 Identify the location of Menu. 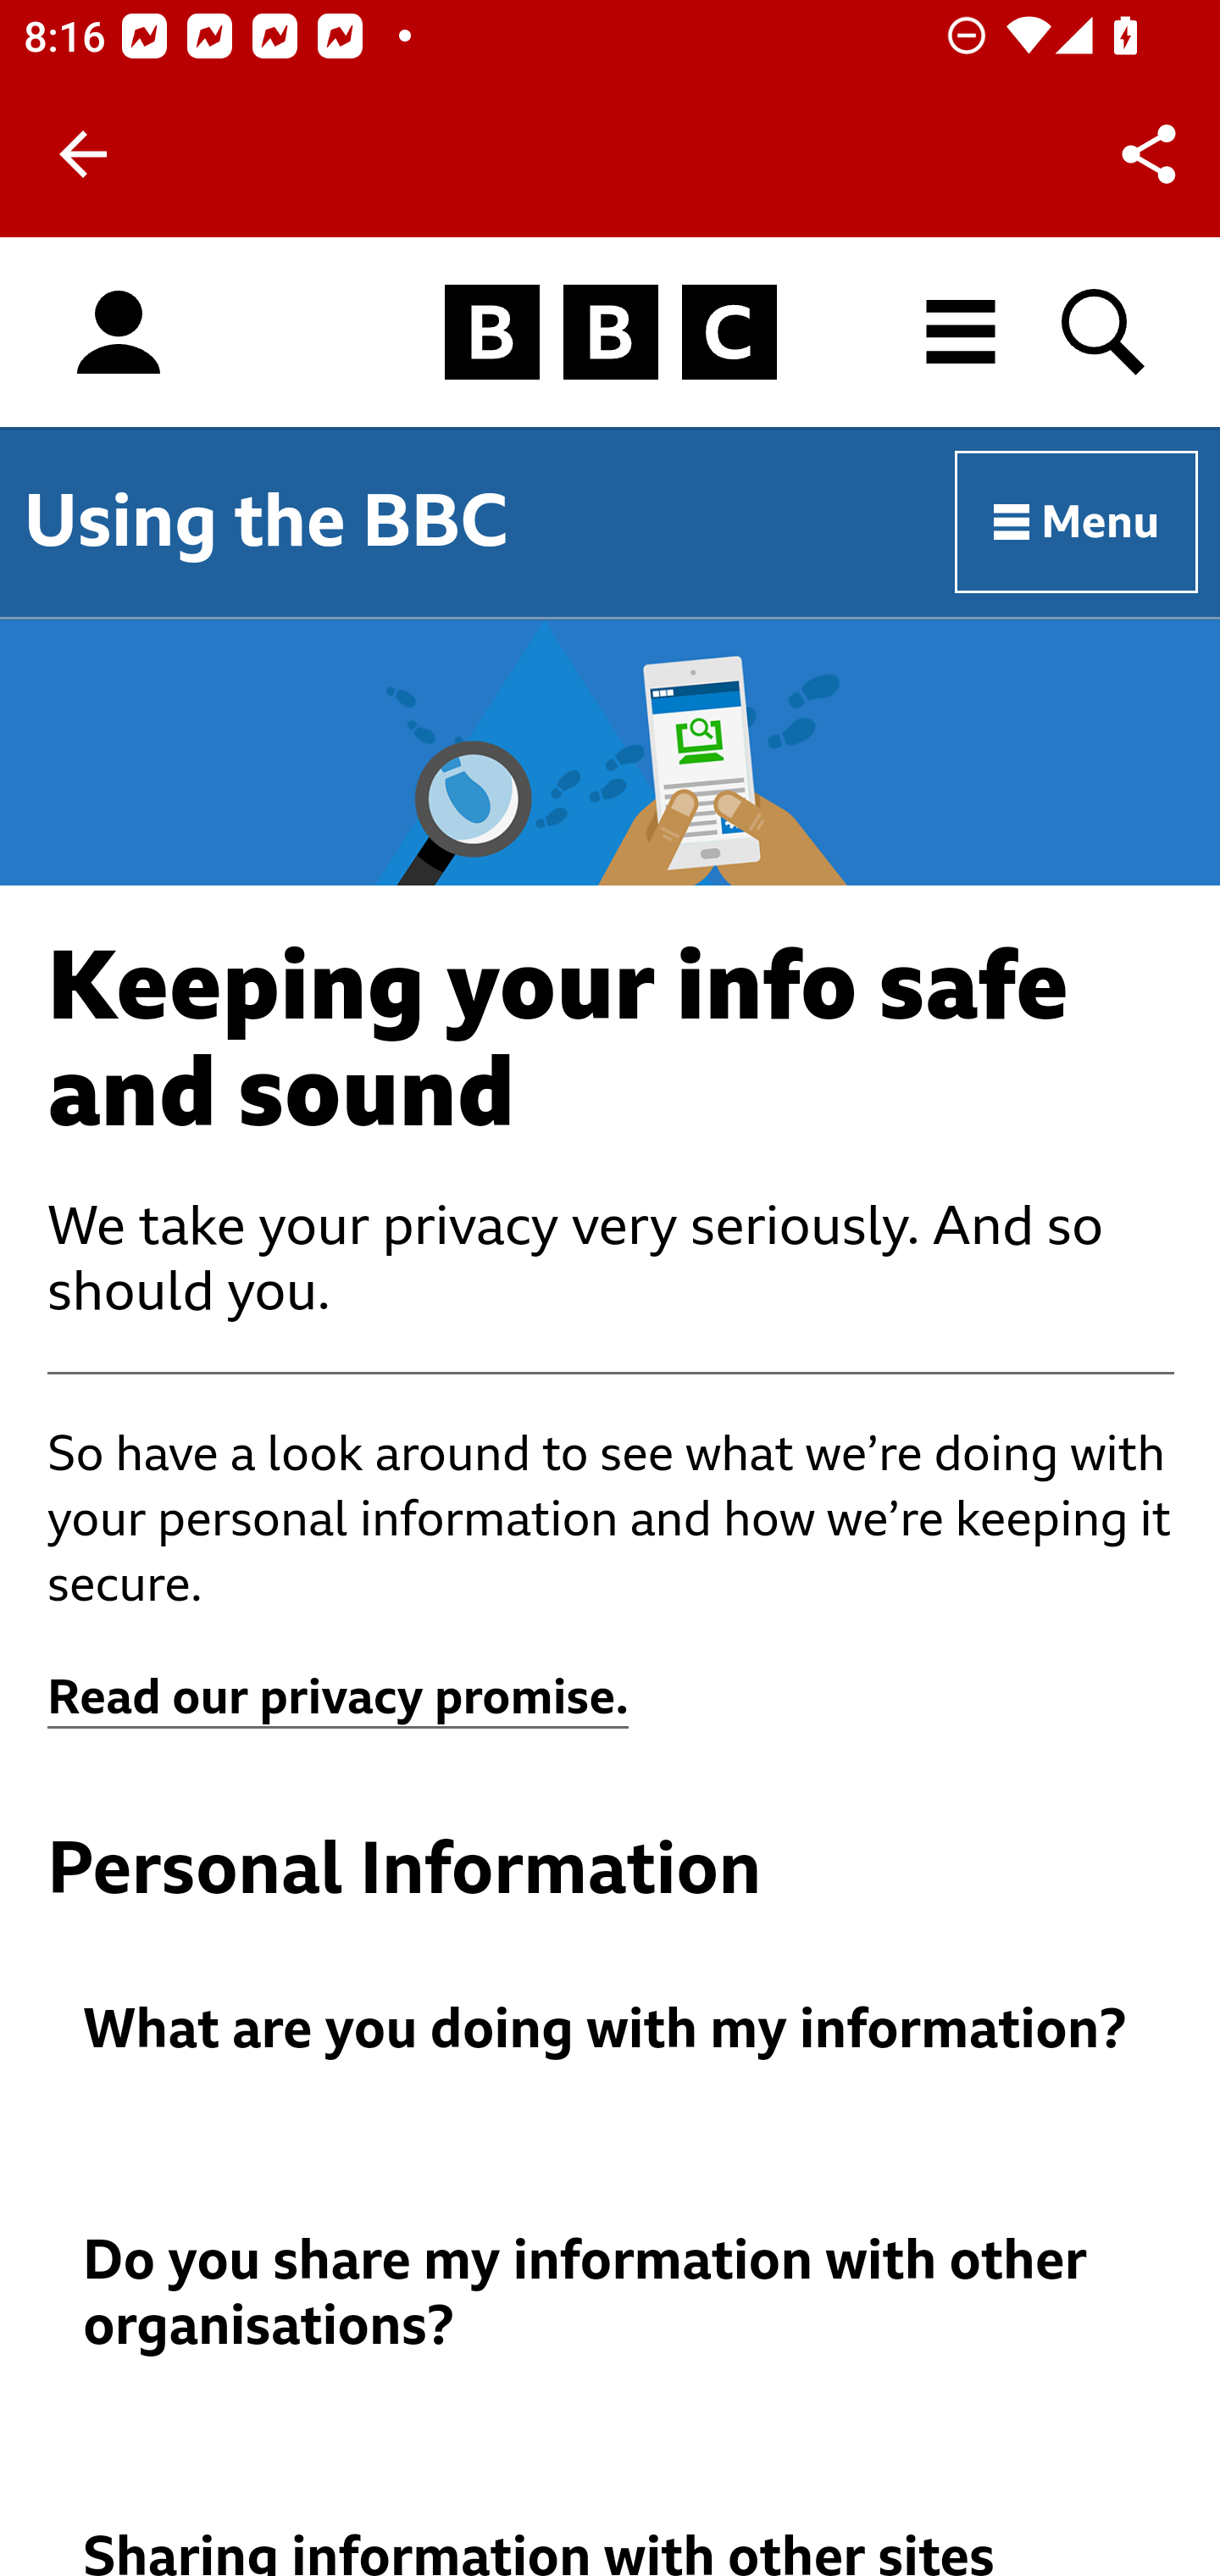
(1078, 523).